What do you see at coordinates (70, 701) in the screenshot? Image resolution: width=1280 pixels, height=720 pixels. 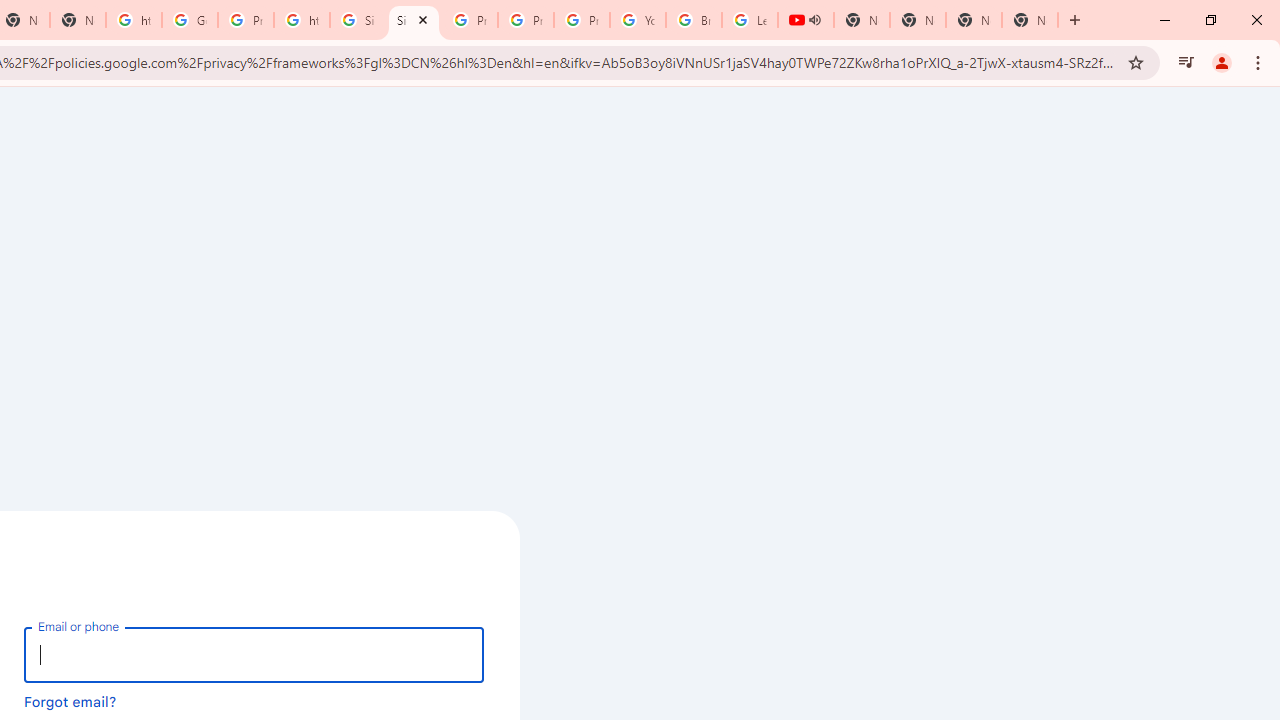 I see `Forgot email?` at bounding box center [70, 701].